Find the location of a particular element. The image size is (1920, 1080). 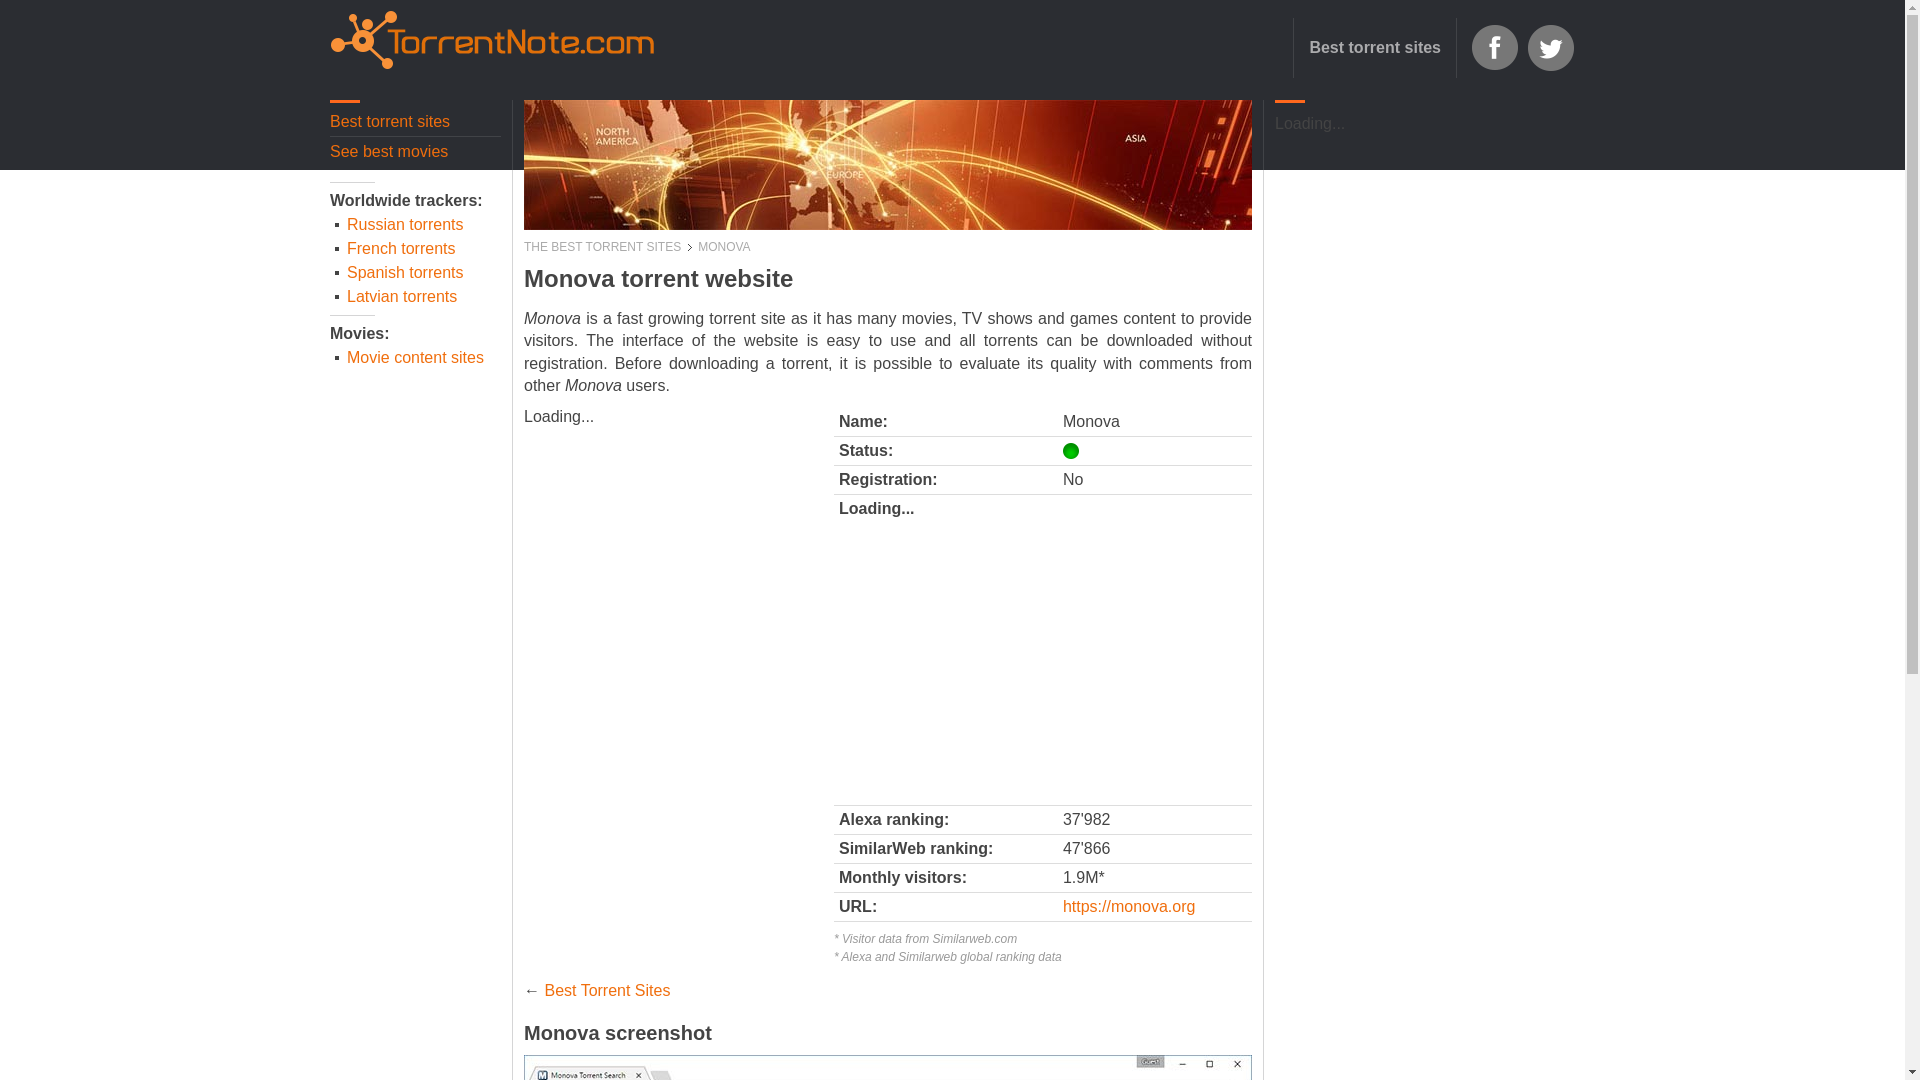

Movie content sites is located at coordinates (418, 358).